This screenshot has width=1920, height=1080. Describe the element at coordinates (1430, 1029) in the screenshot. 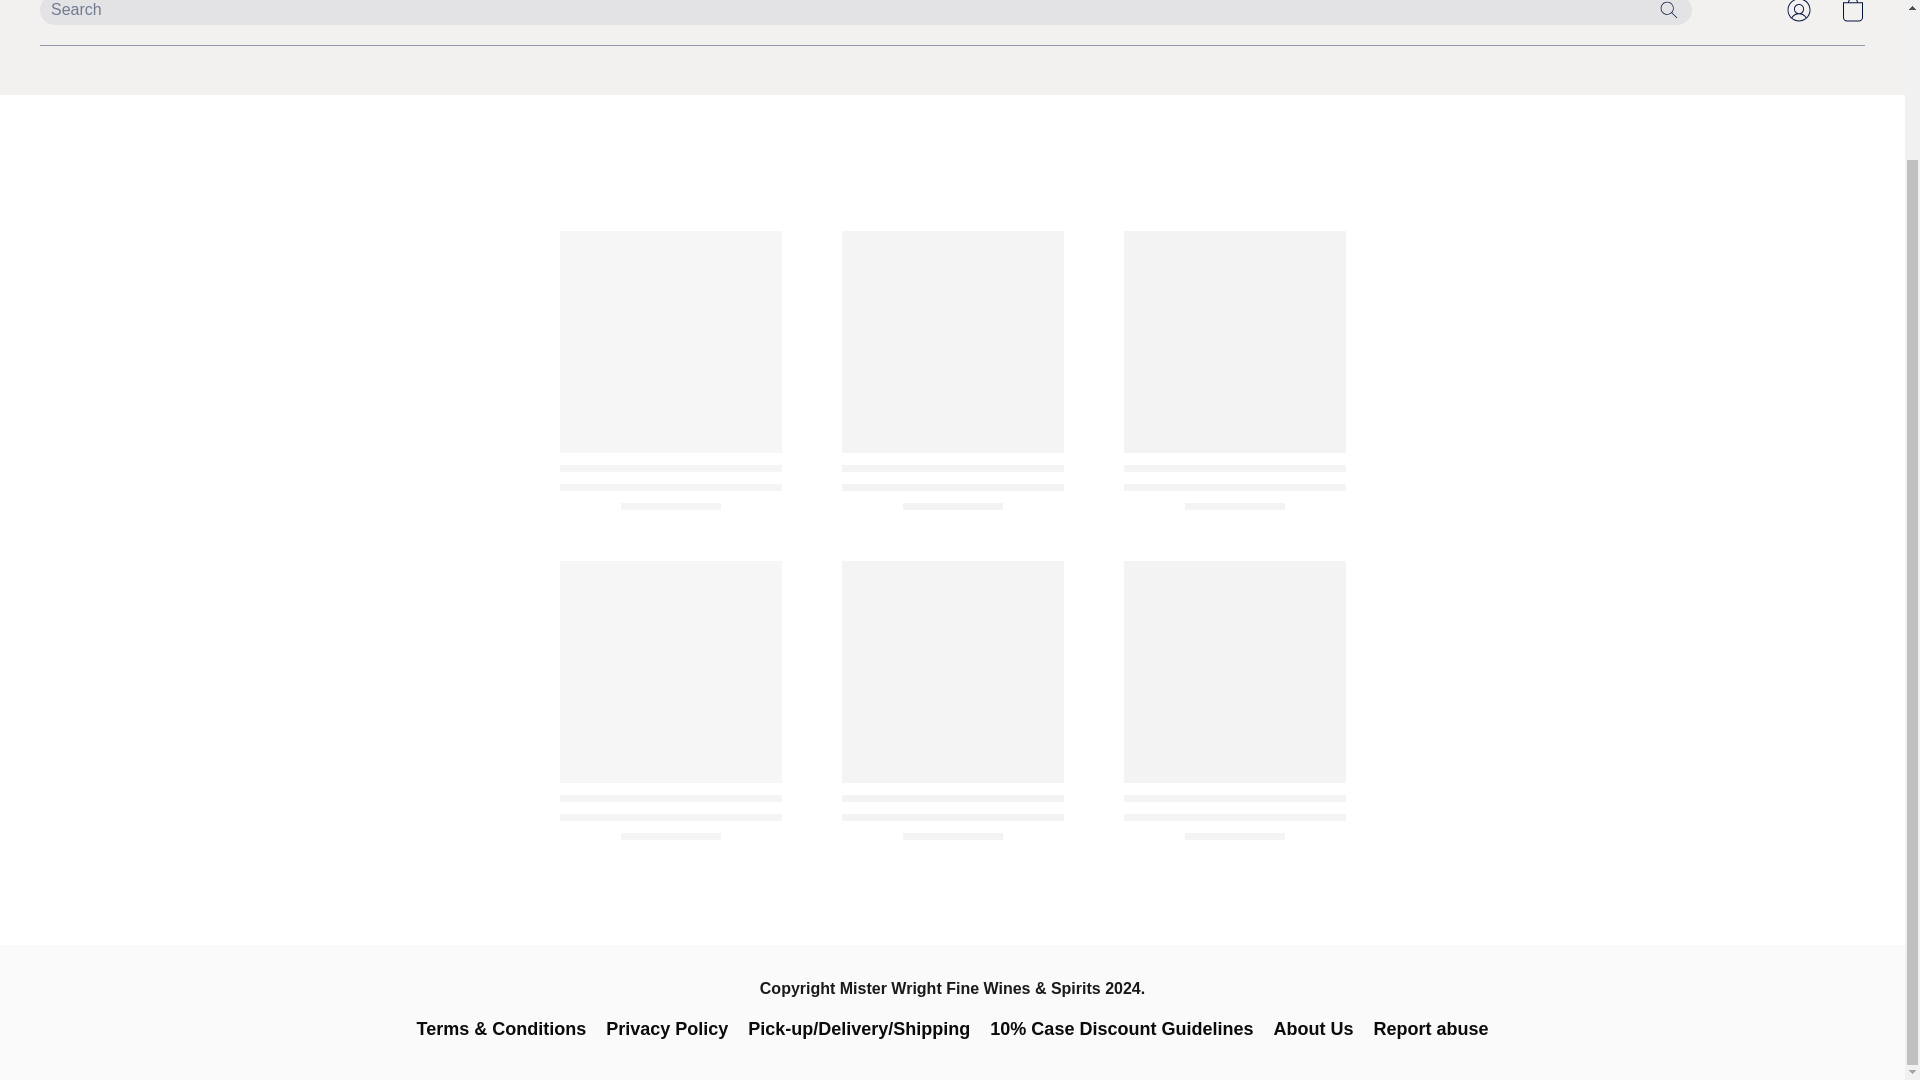

I see `Report abuse` at that location.